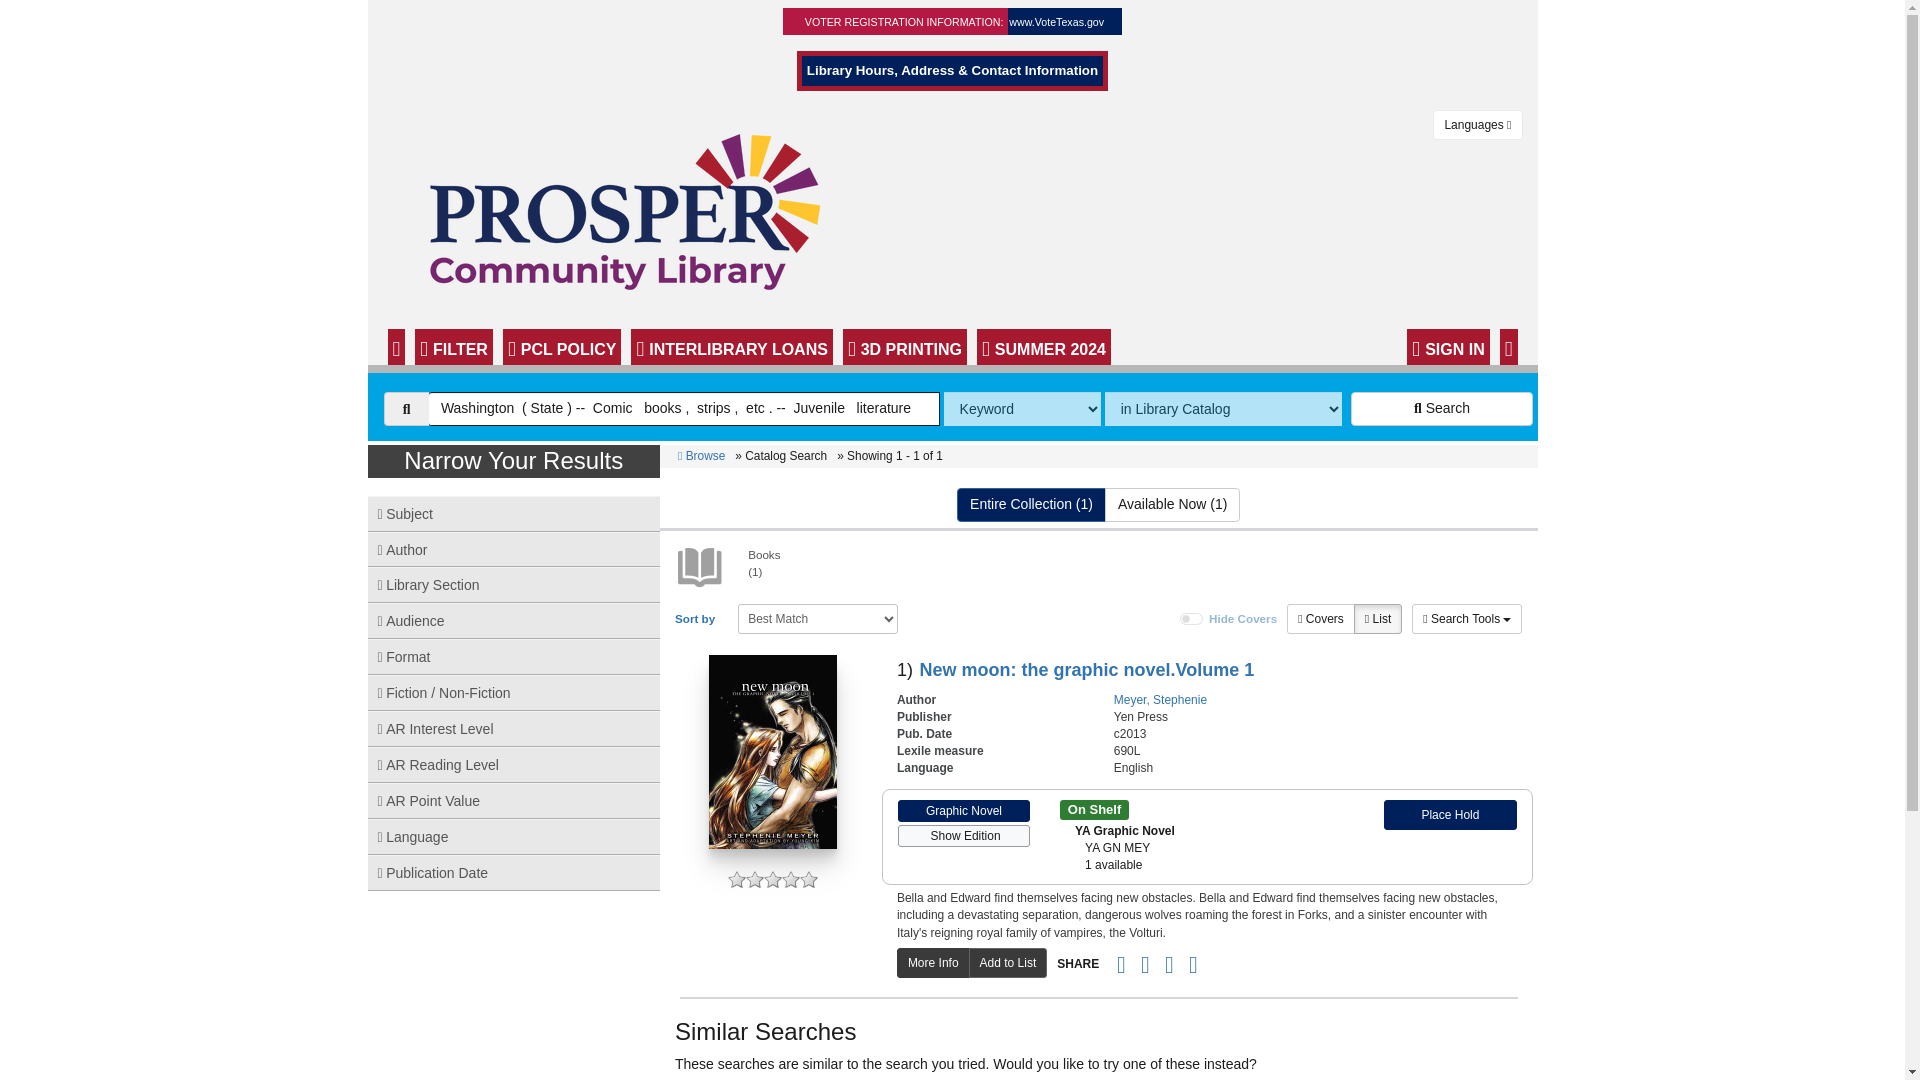 The width and height of the screenshot is (1920, 1080). Describe the element at coordinates (1056, 22) in the screenshot. I see `www.VoteTexas.gov` at that location.